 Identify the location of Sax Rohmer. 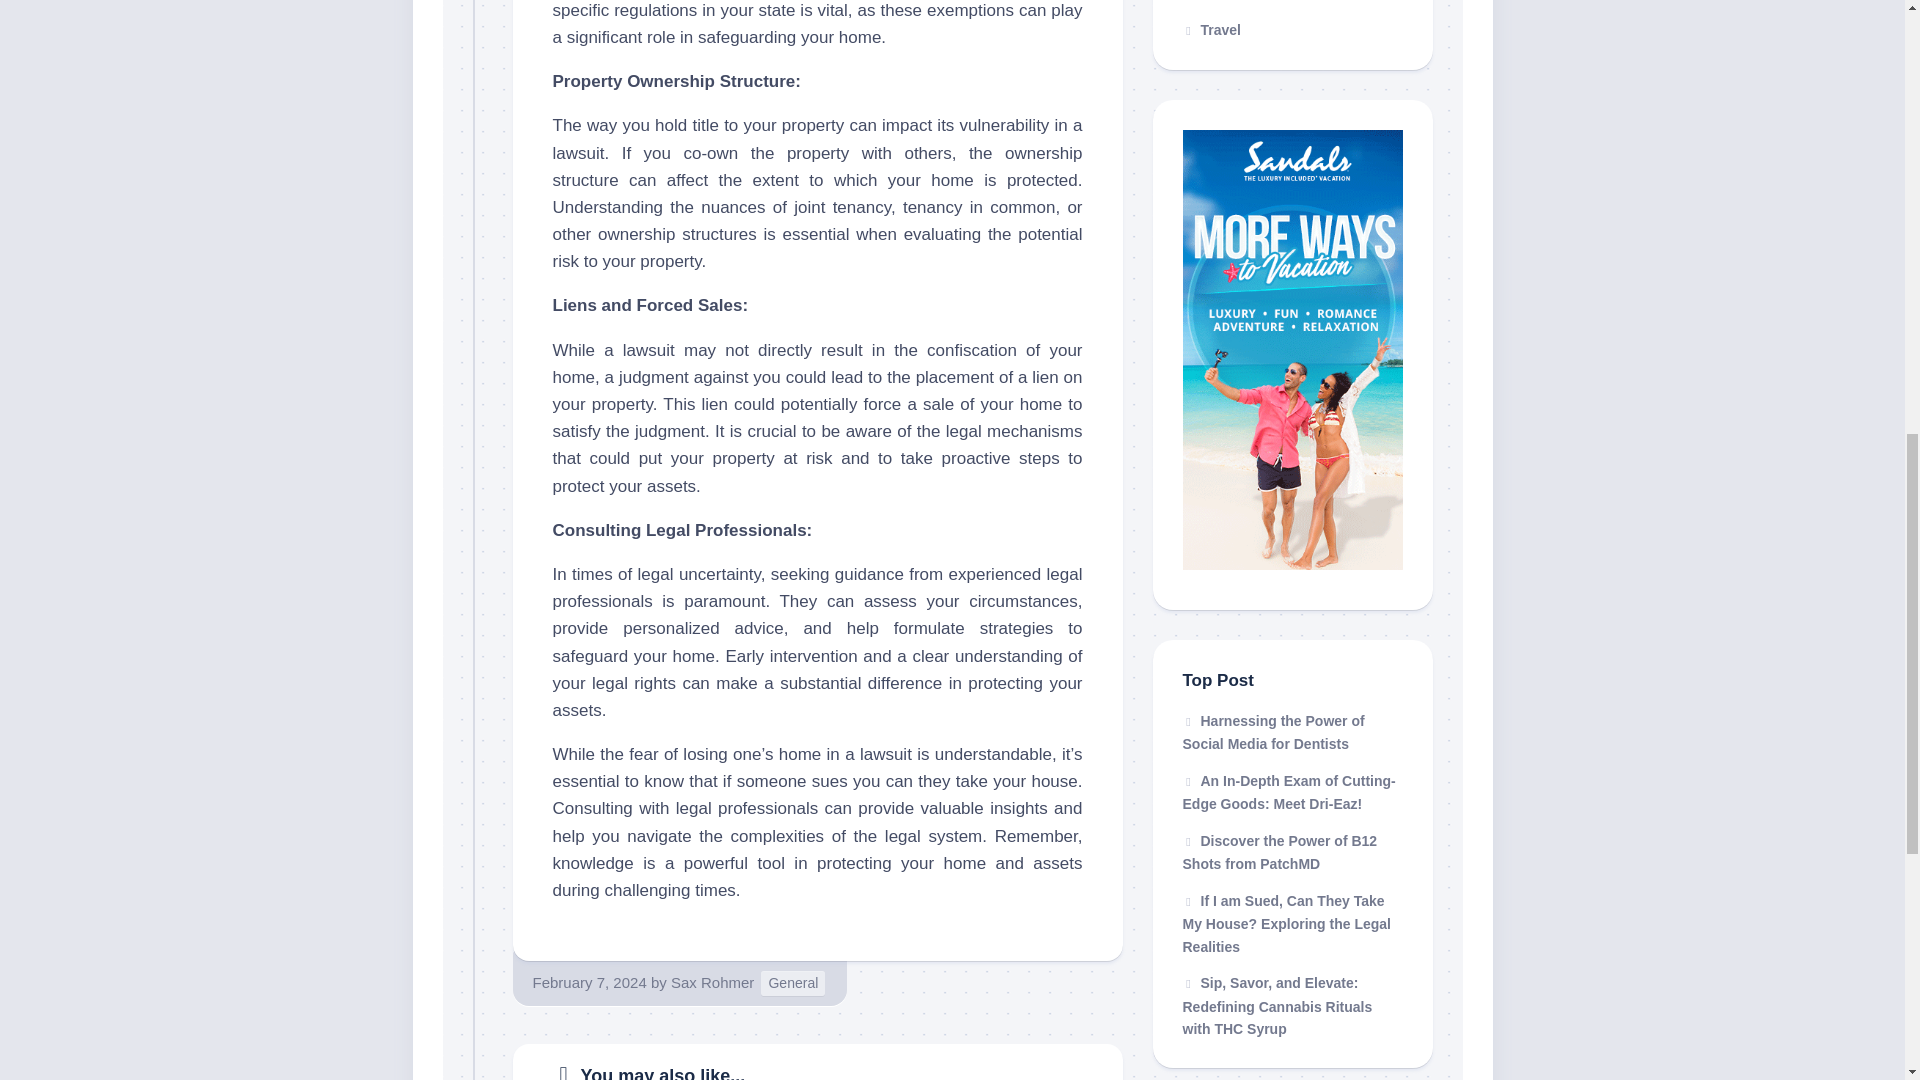
(712, 982).